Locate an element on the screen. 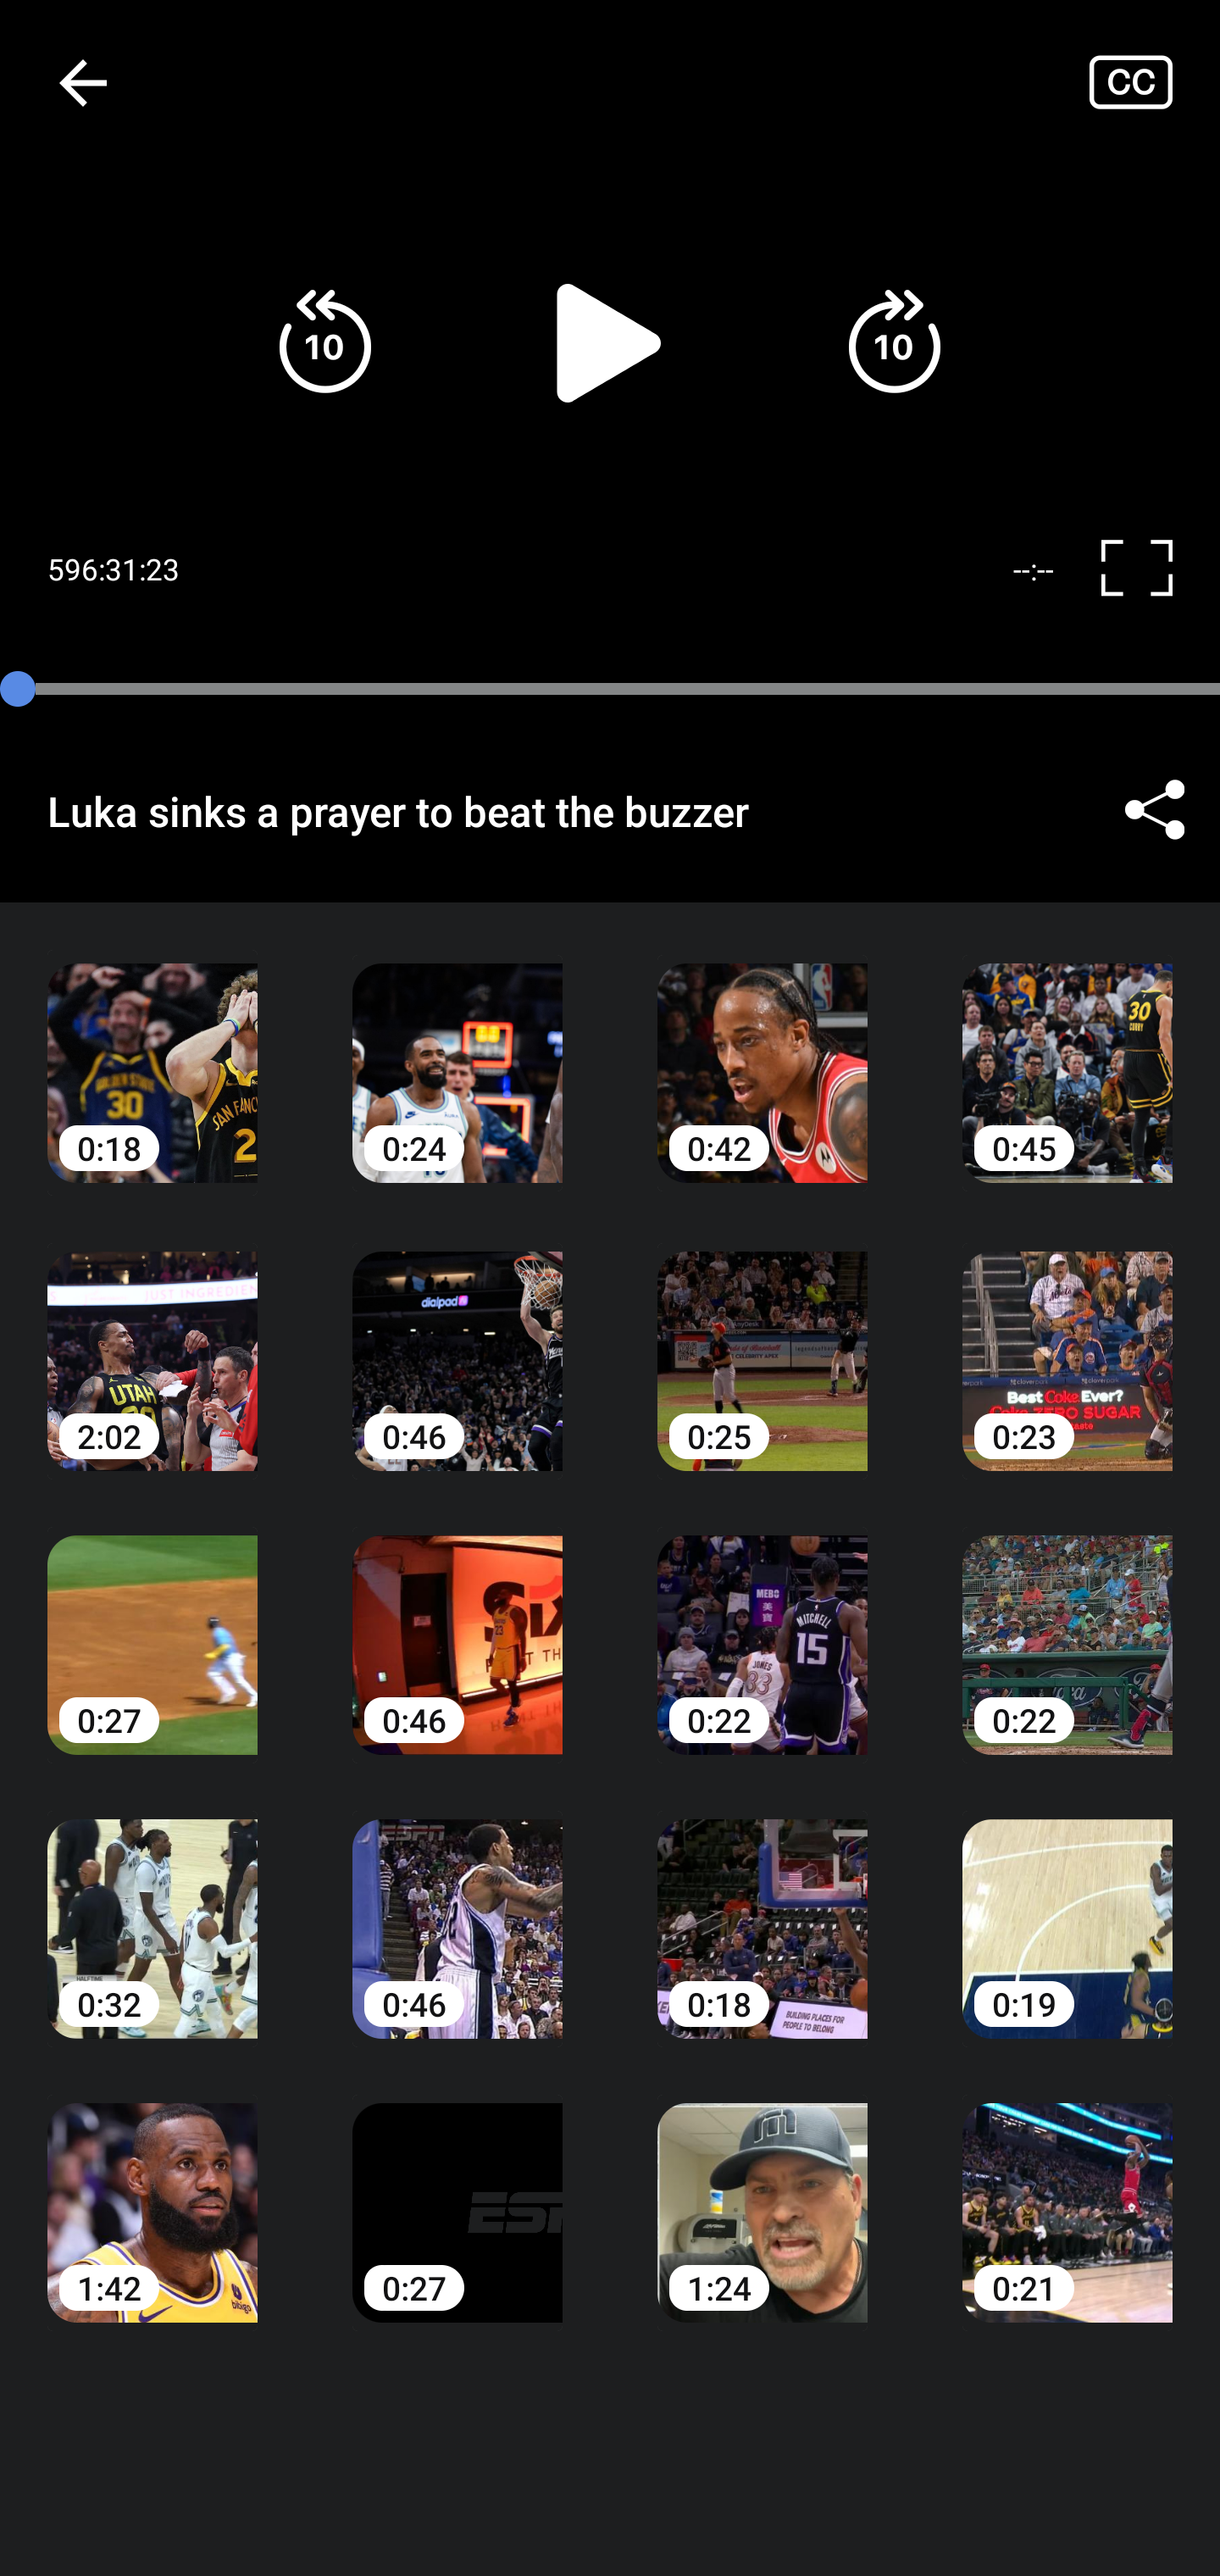 This screenshot has width=1220, height=2576. 0:19 is located at coordinates (1067, 1906).